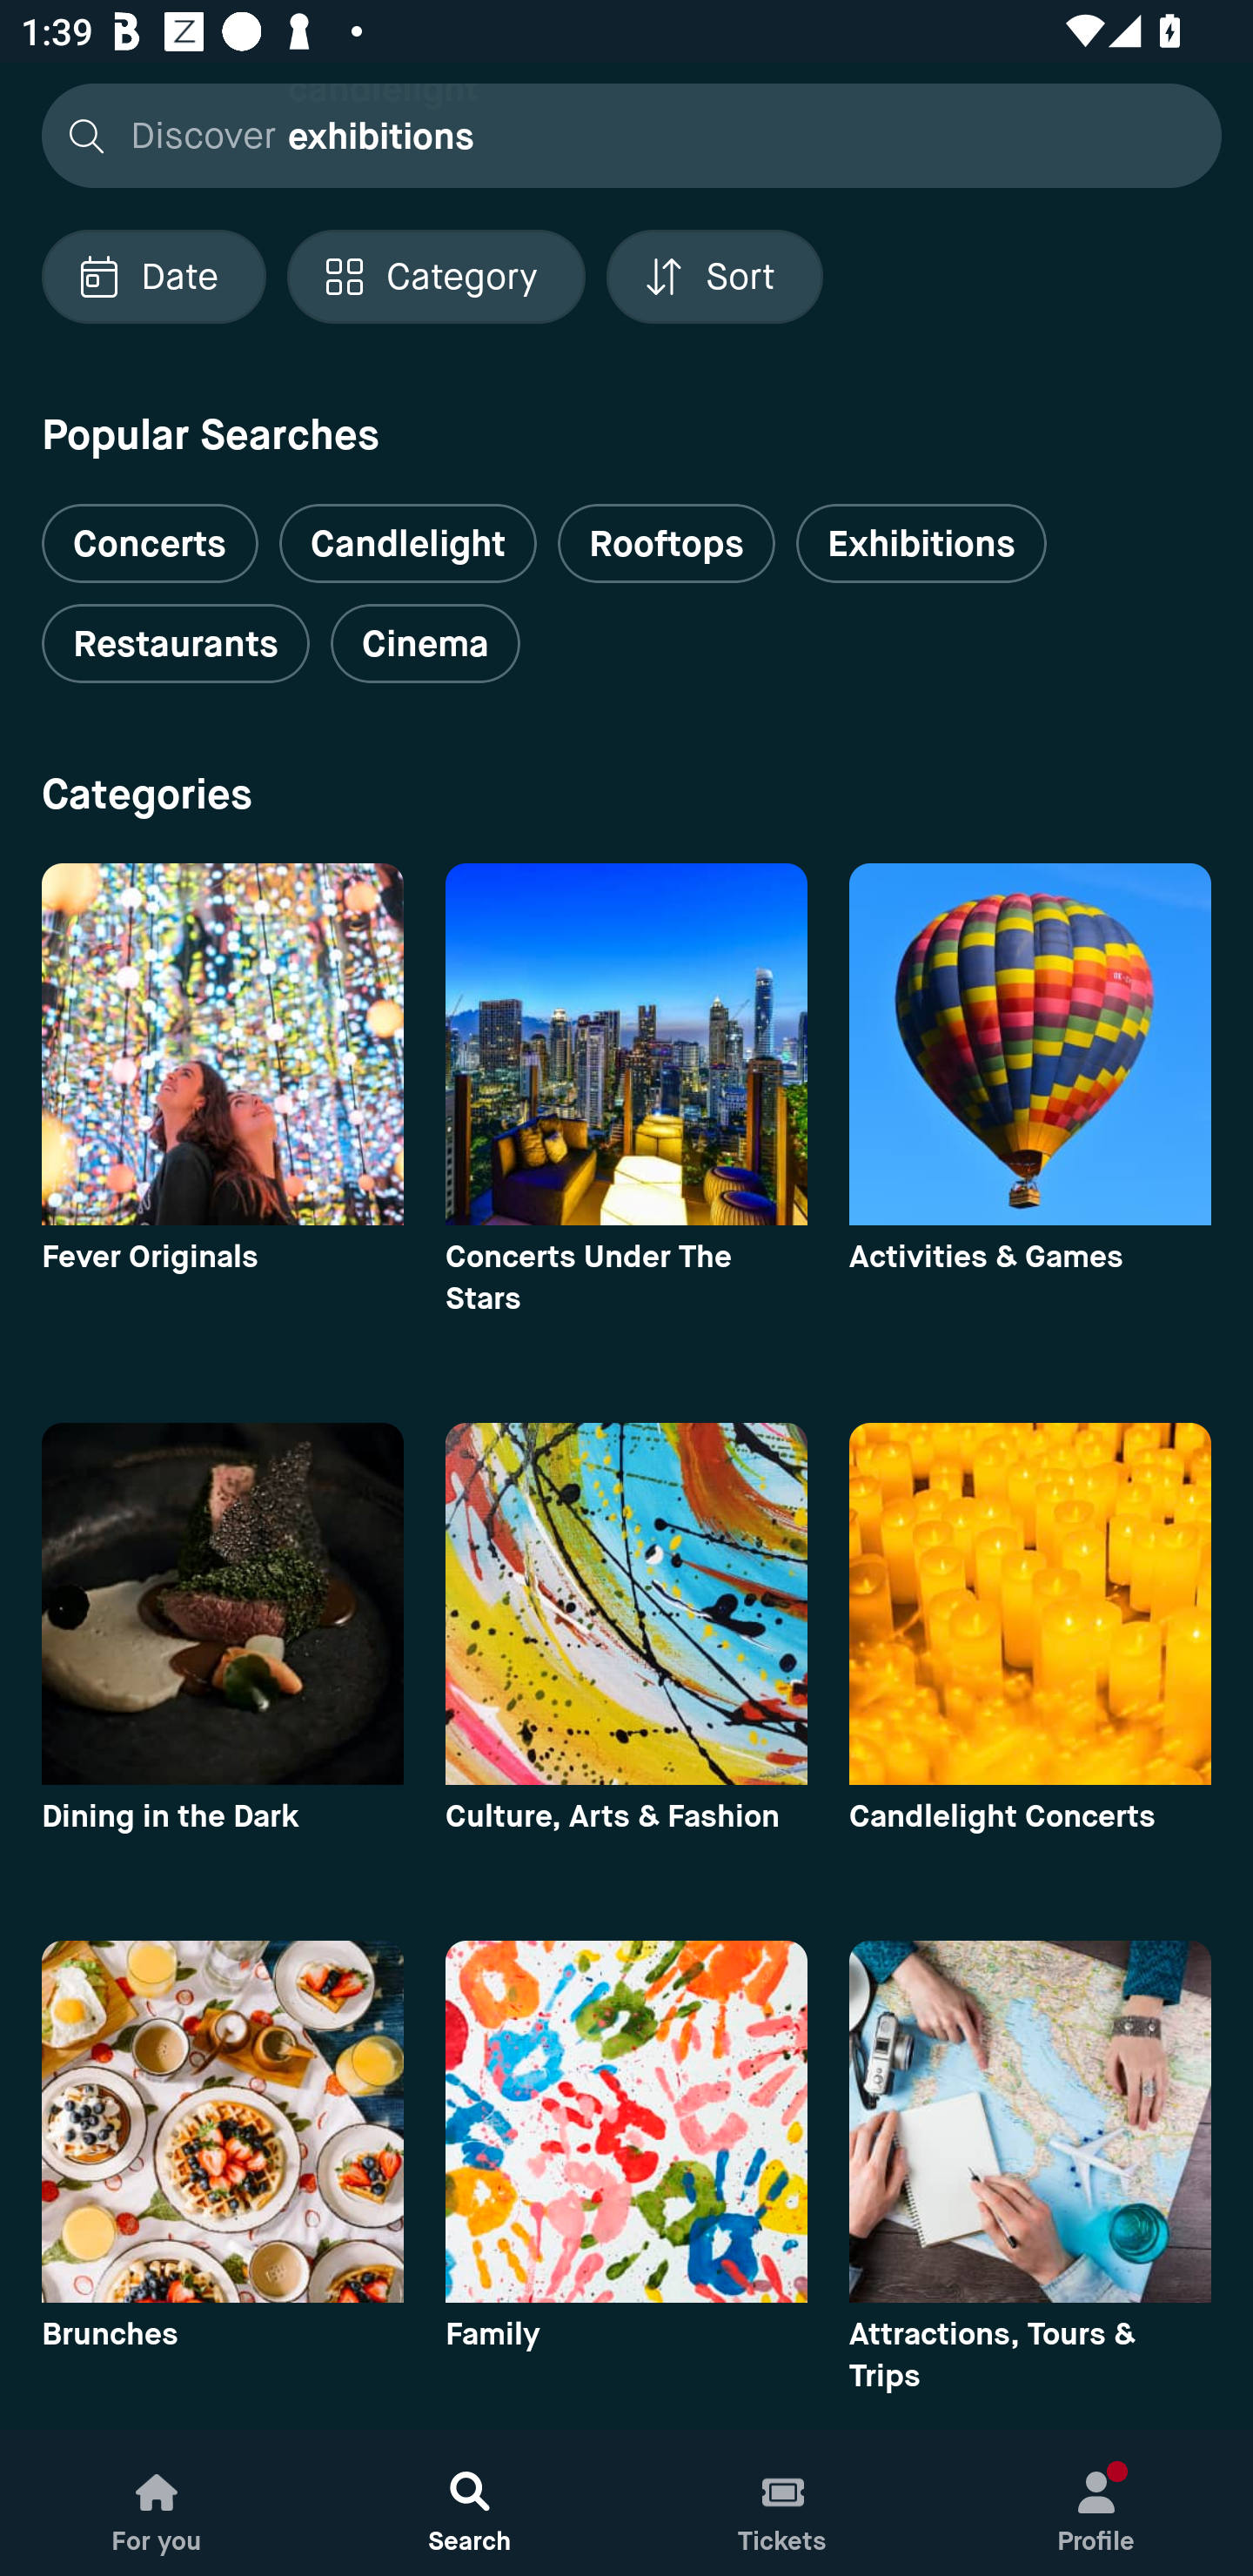 Image resolution: width=1253 pixels, height=2576 pixels. Describe the element at coordinates (1030, 1044) in the screenshot. I see `category image` at that location.